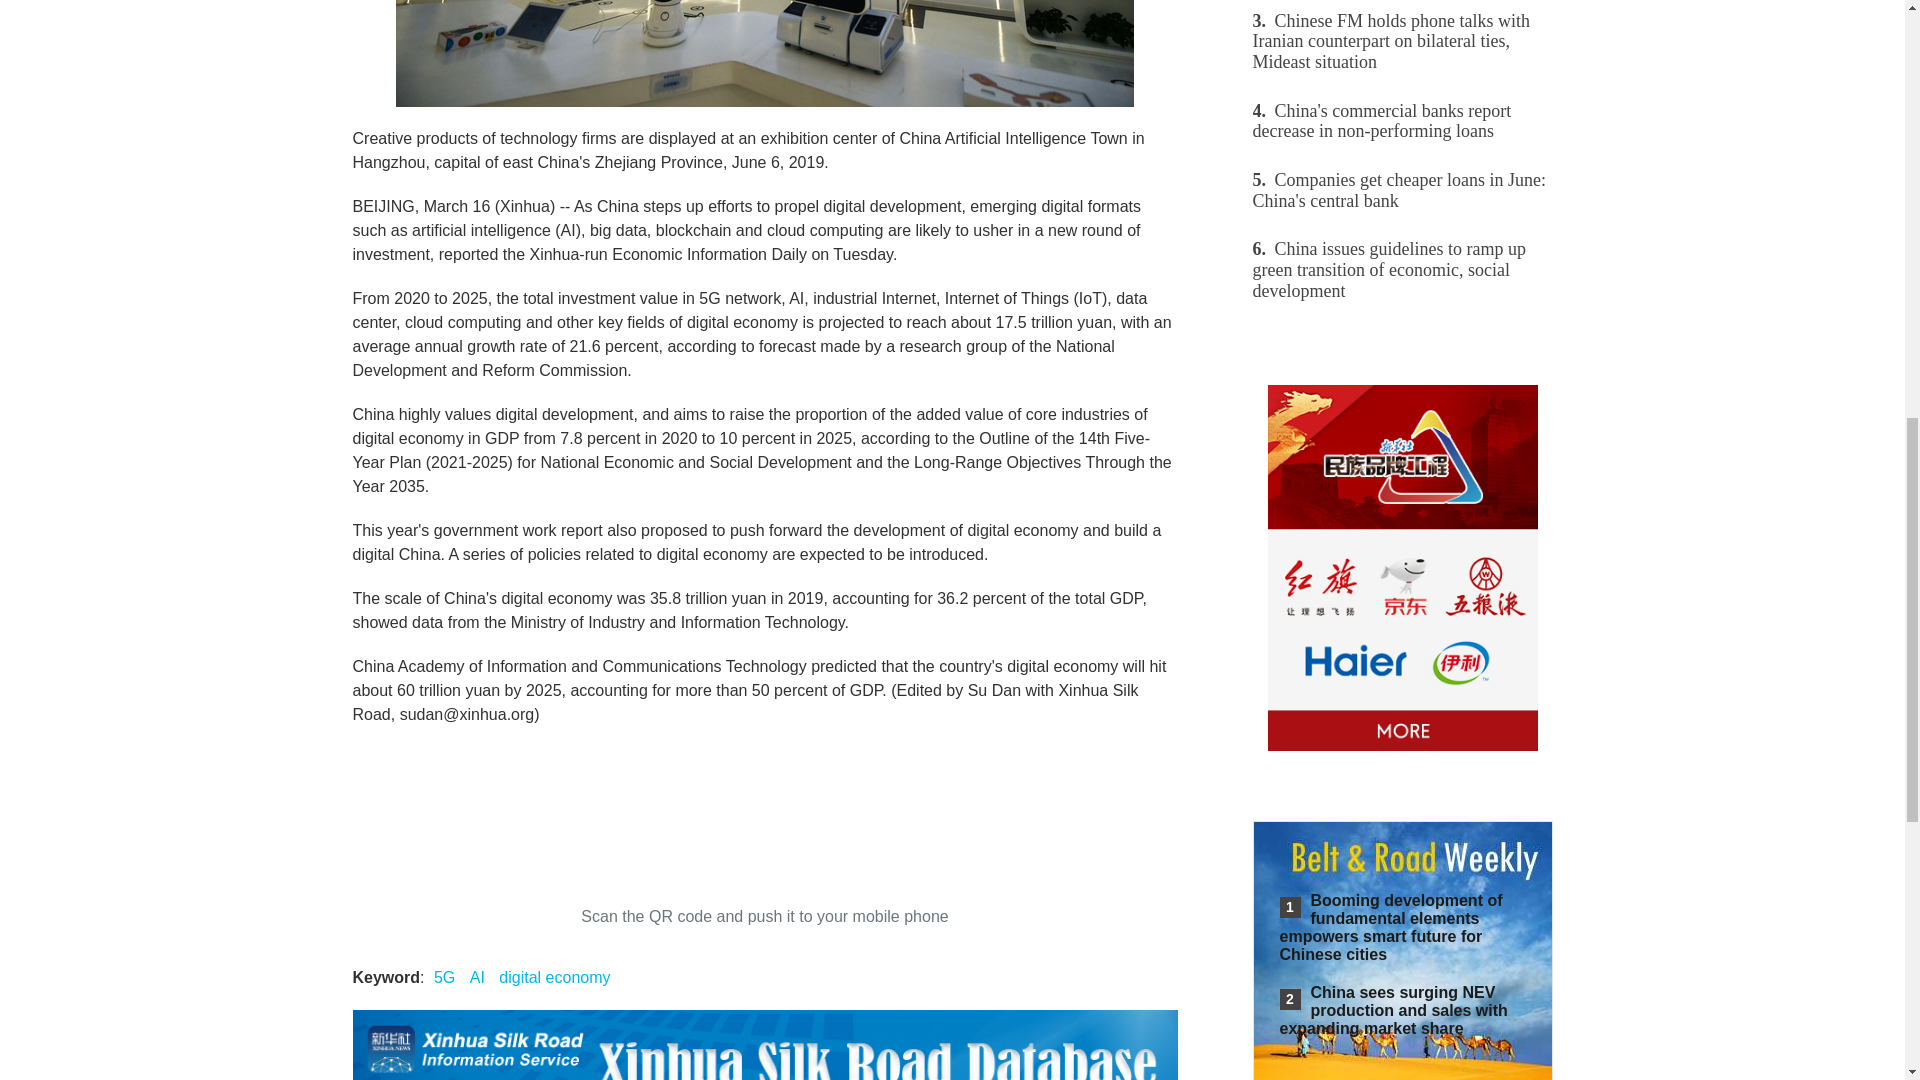 The image size is (1920, 1080). What do you see at coordinates (1401, 190) in the screenshot?
I see `Companies get cheaper loans in June: China's central bank` at bounding box center [1401, 190].